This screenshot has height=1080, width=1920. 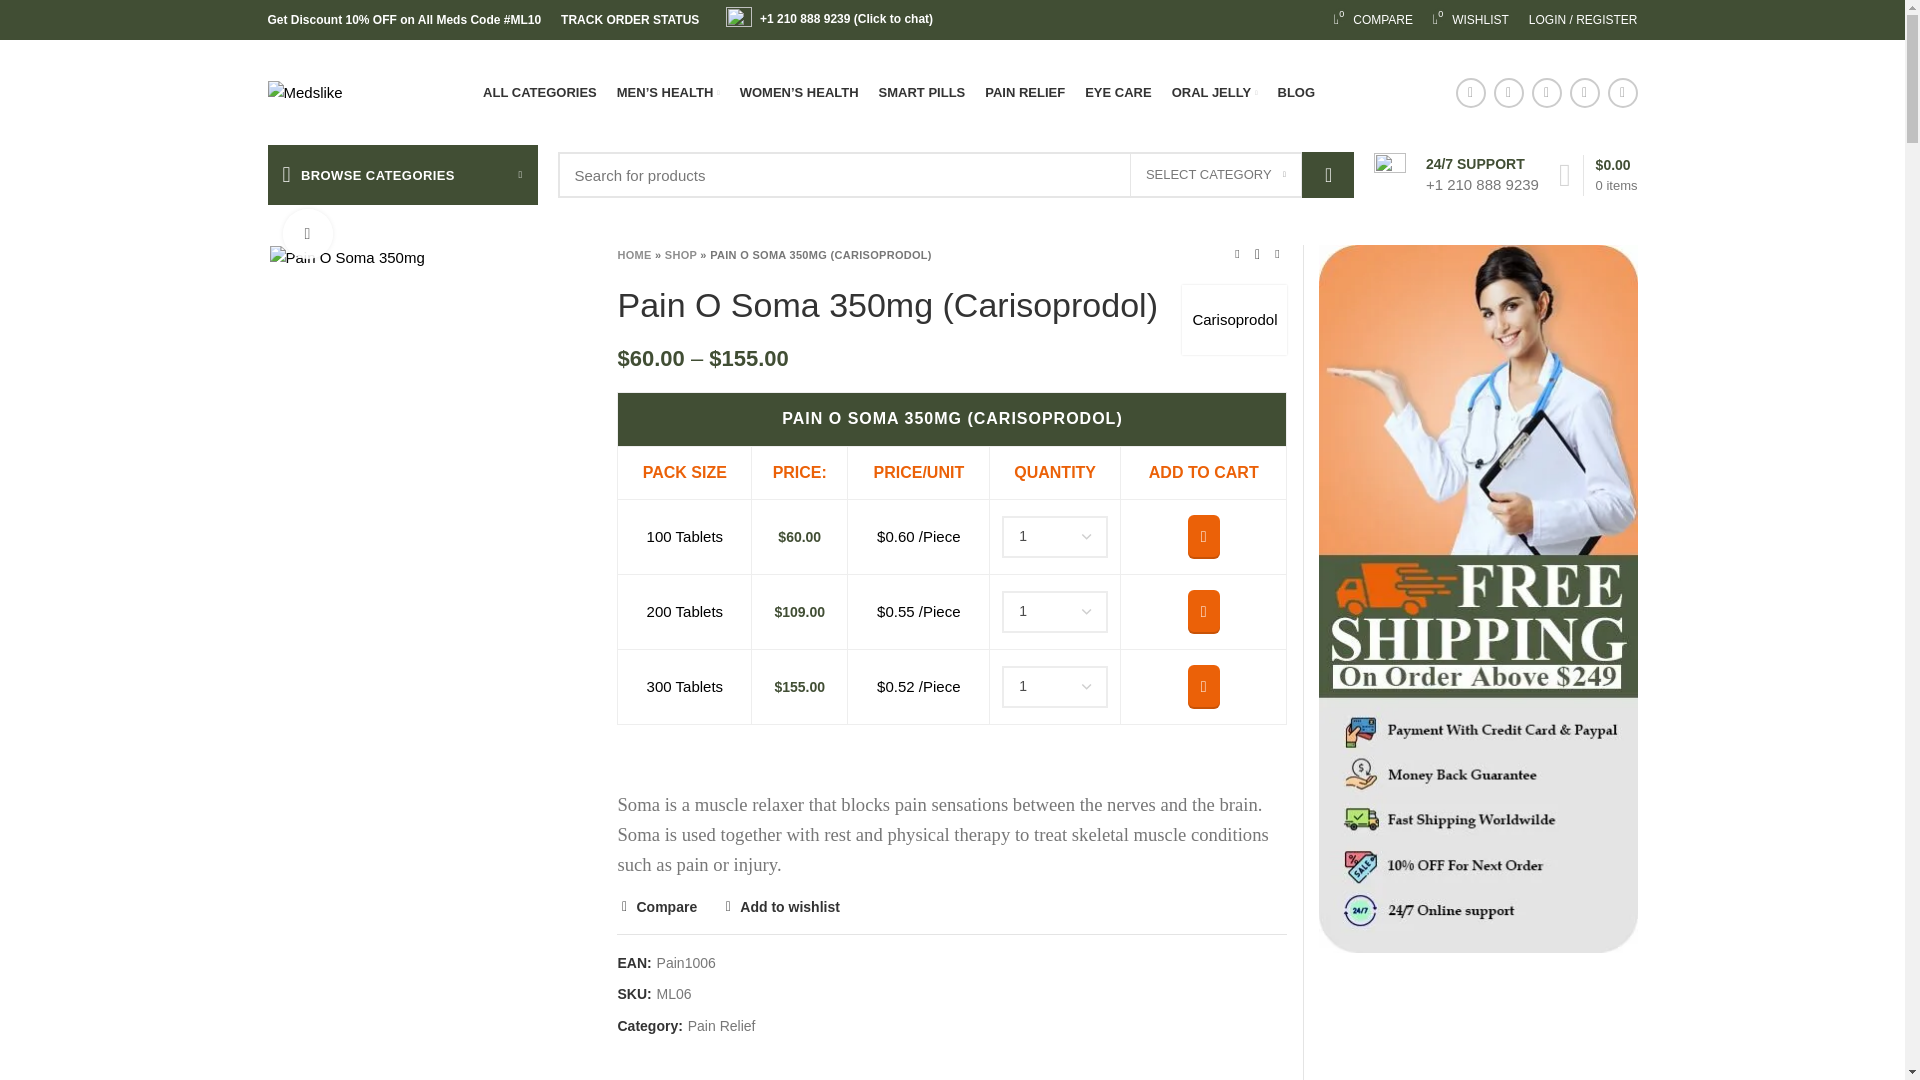 What do you see at coordinates (1582, 20) in the screenshot?
I see `My account` at bounding box center [1582, 20].